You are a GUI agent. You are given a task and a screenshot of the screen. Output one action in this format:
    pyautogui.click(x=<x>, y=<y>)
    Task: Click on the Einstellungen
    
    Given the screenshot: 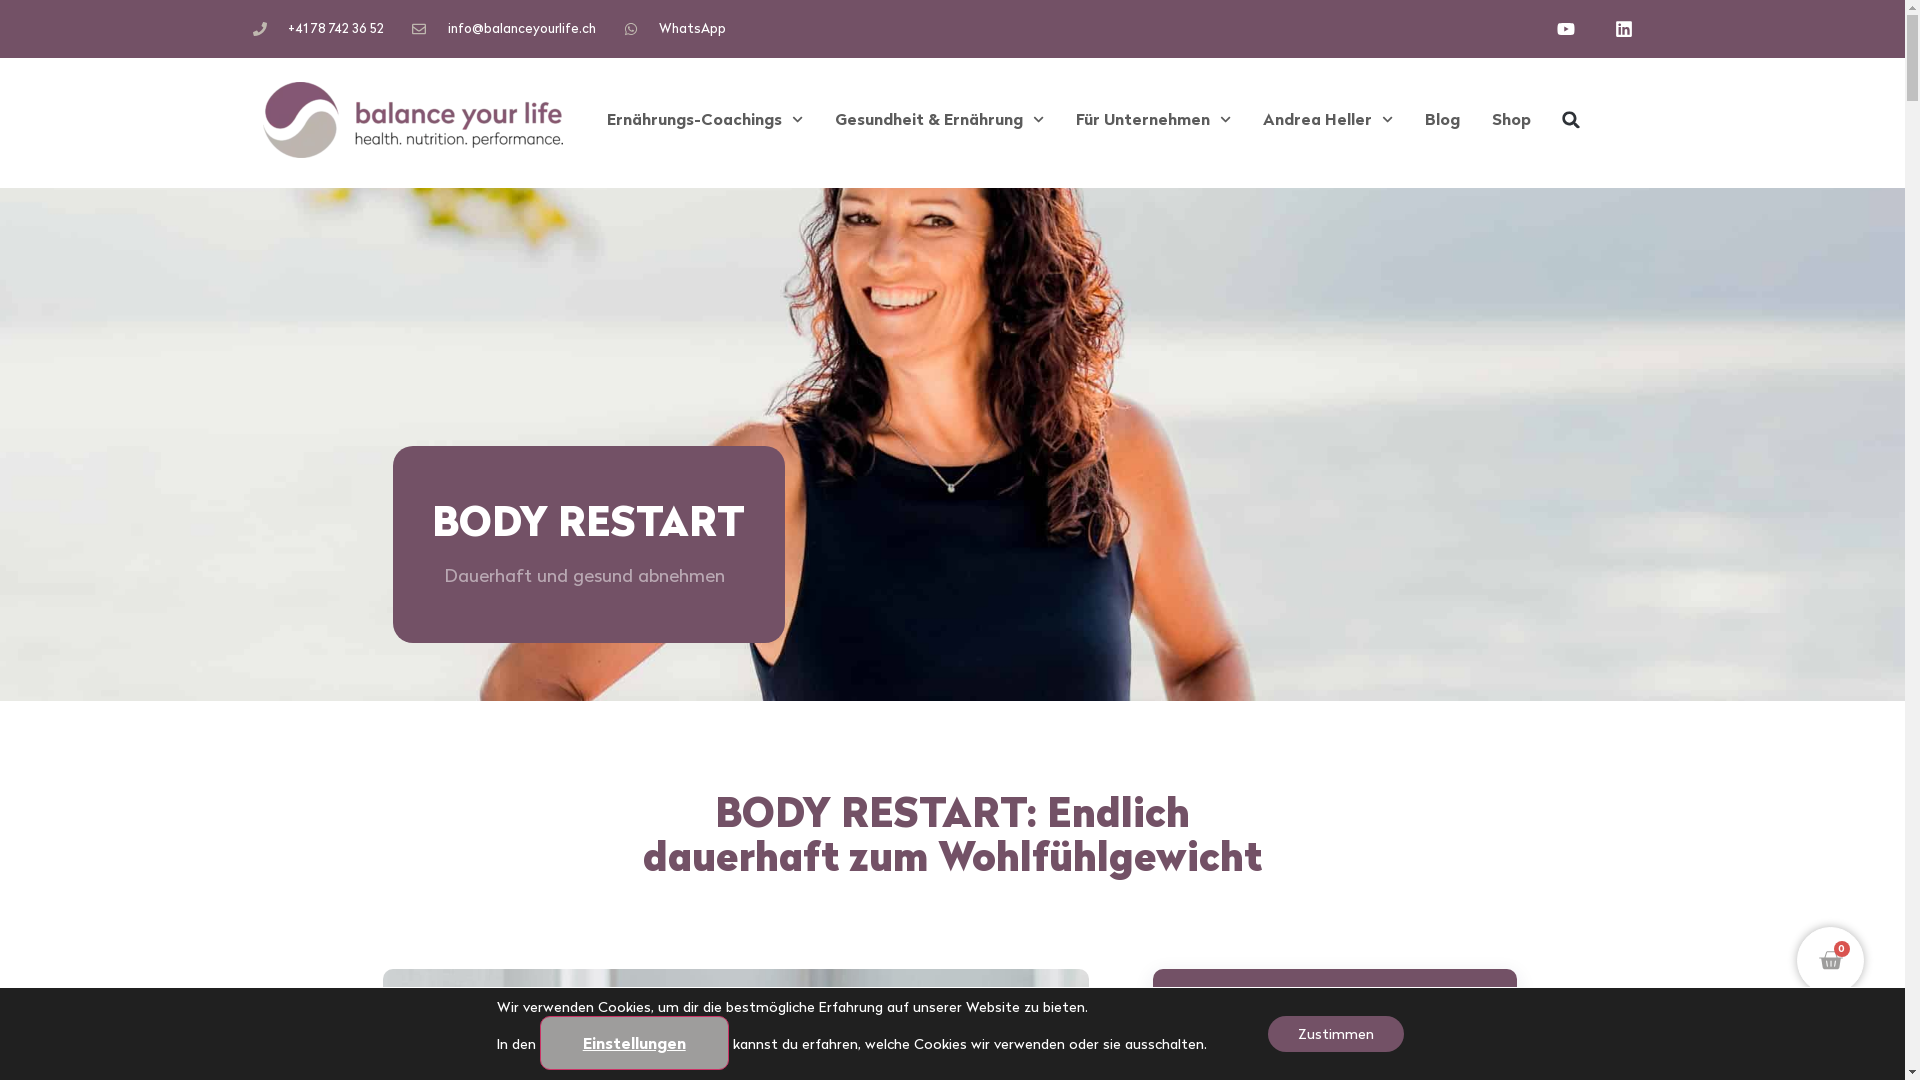 What is the action you would take?
    pyautogui.click(x=634, y=1043)
    